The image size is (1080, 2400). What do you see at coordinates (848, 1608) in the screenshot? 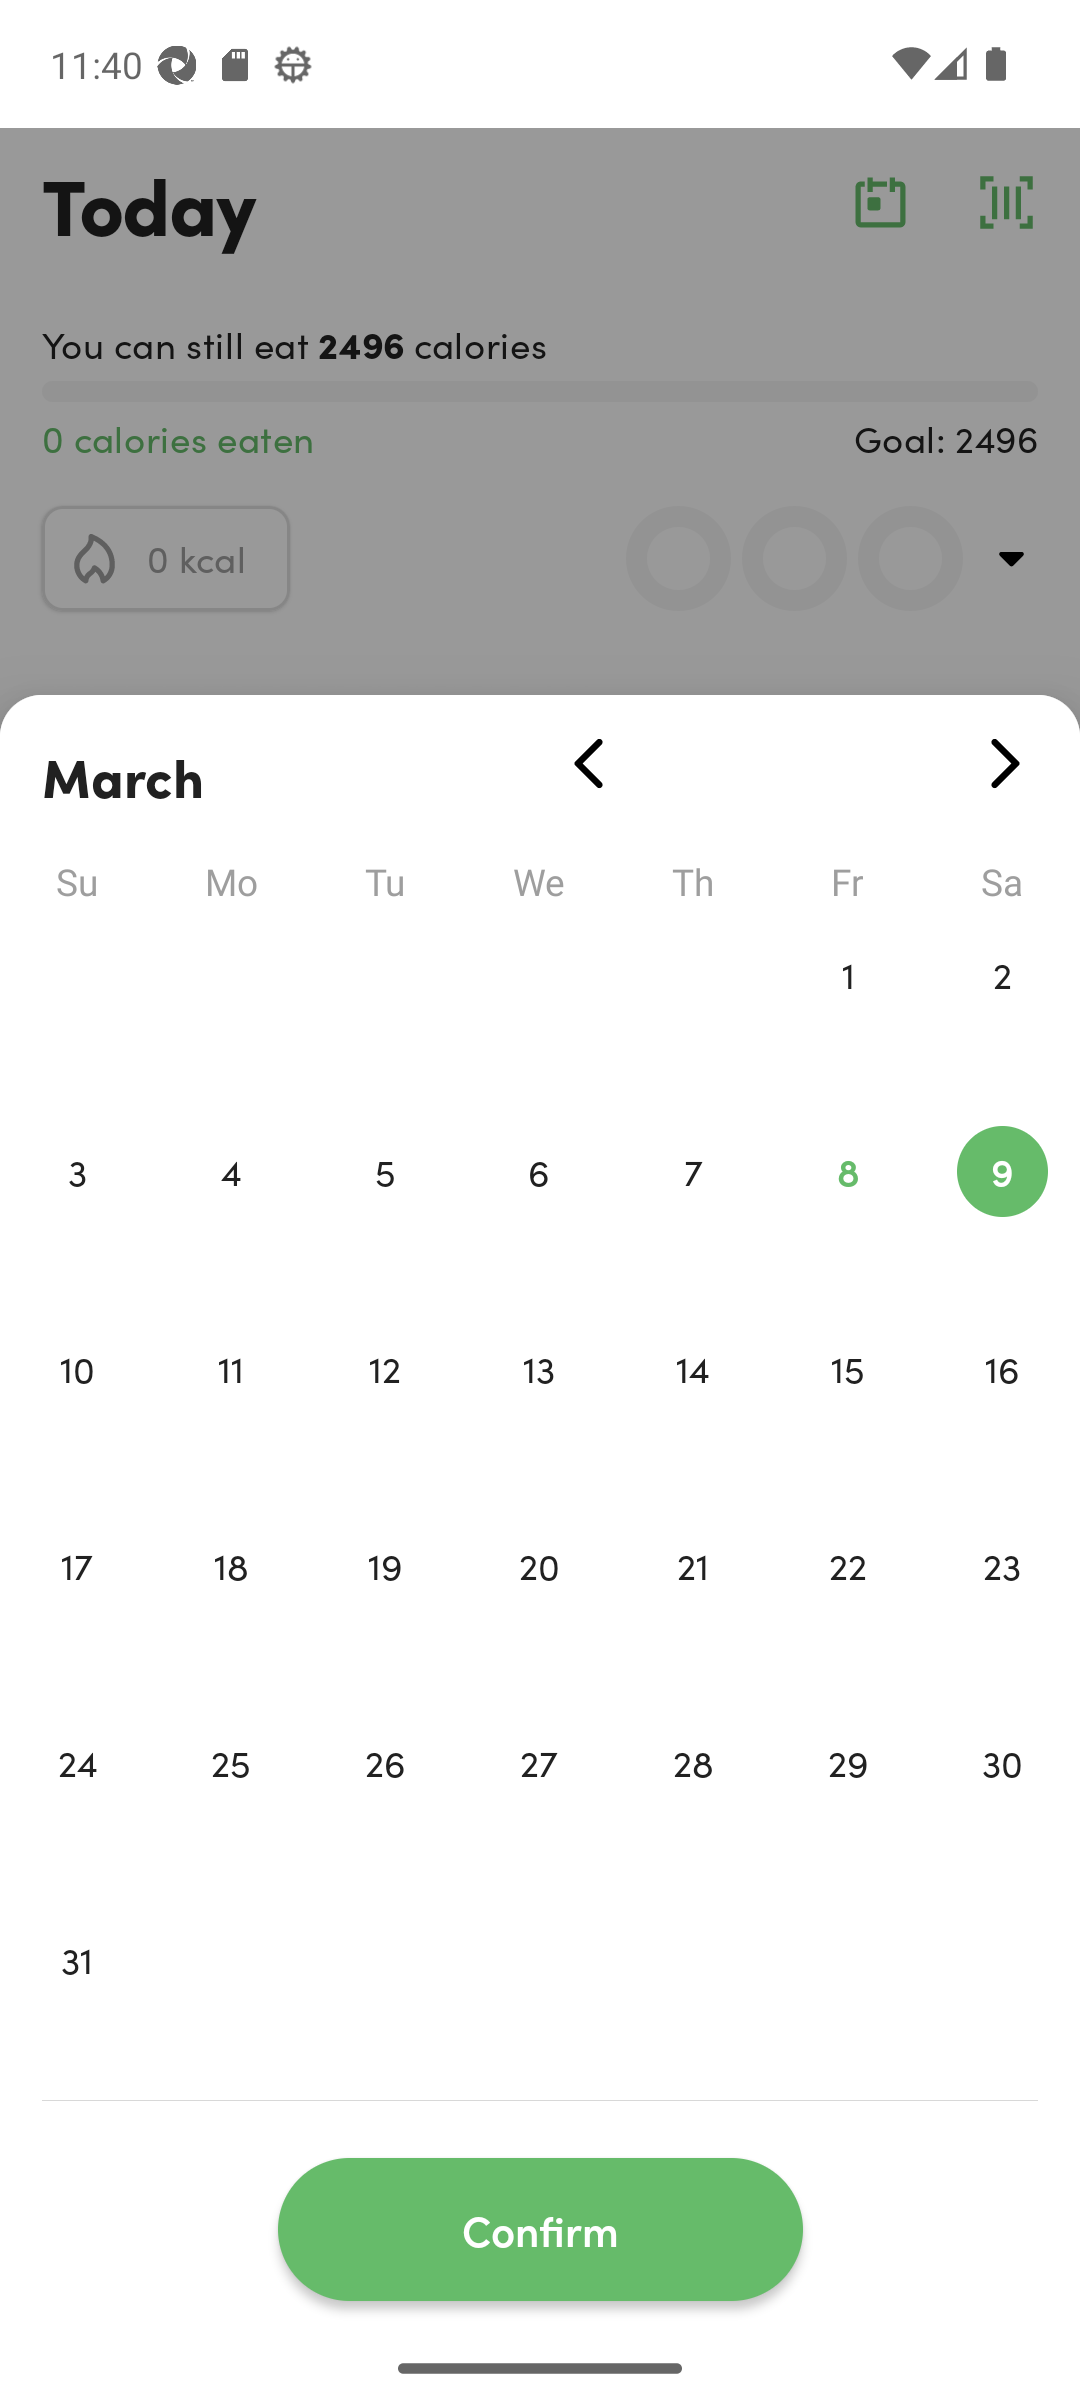
I see `22` at bounding box center [848, 1608].